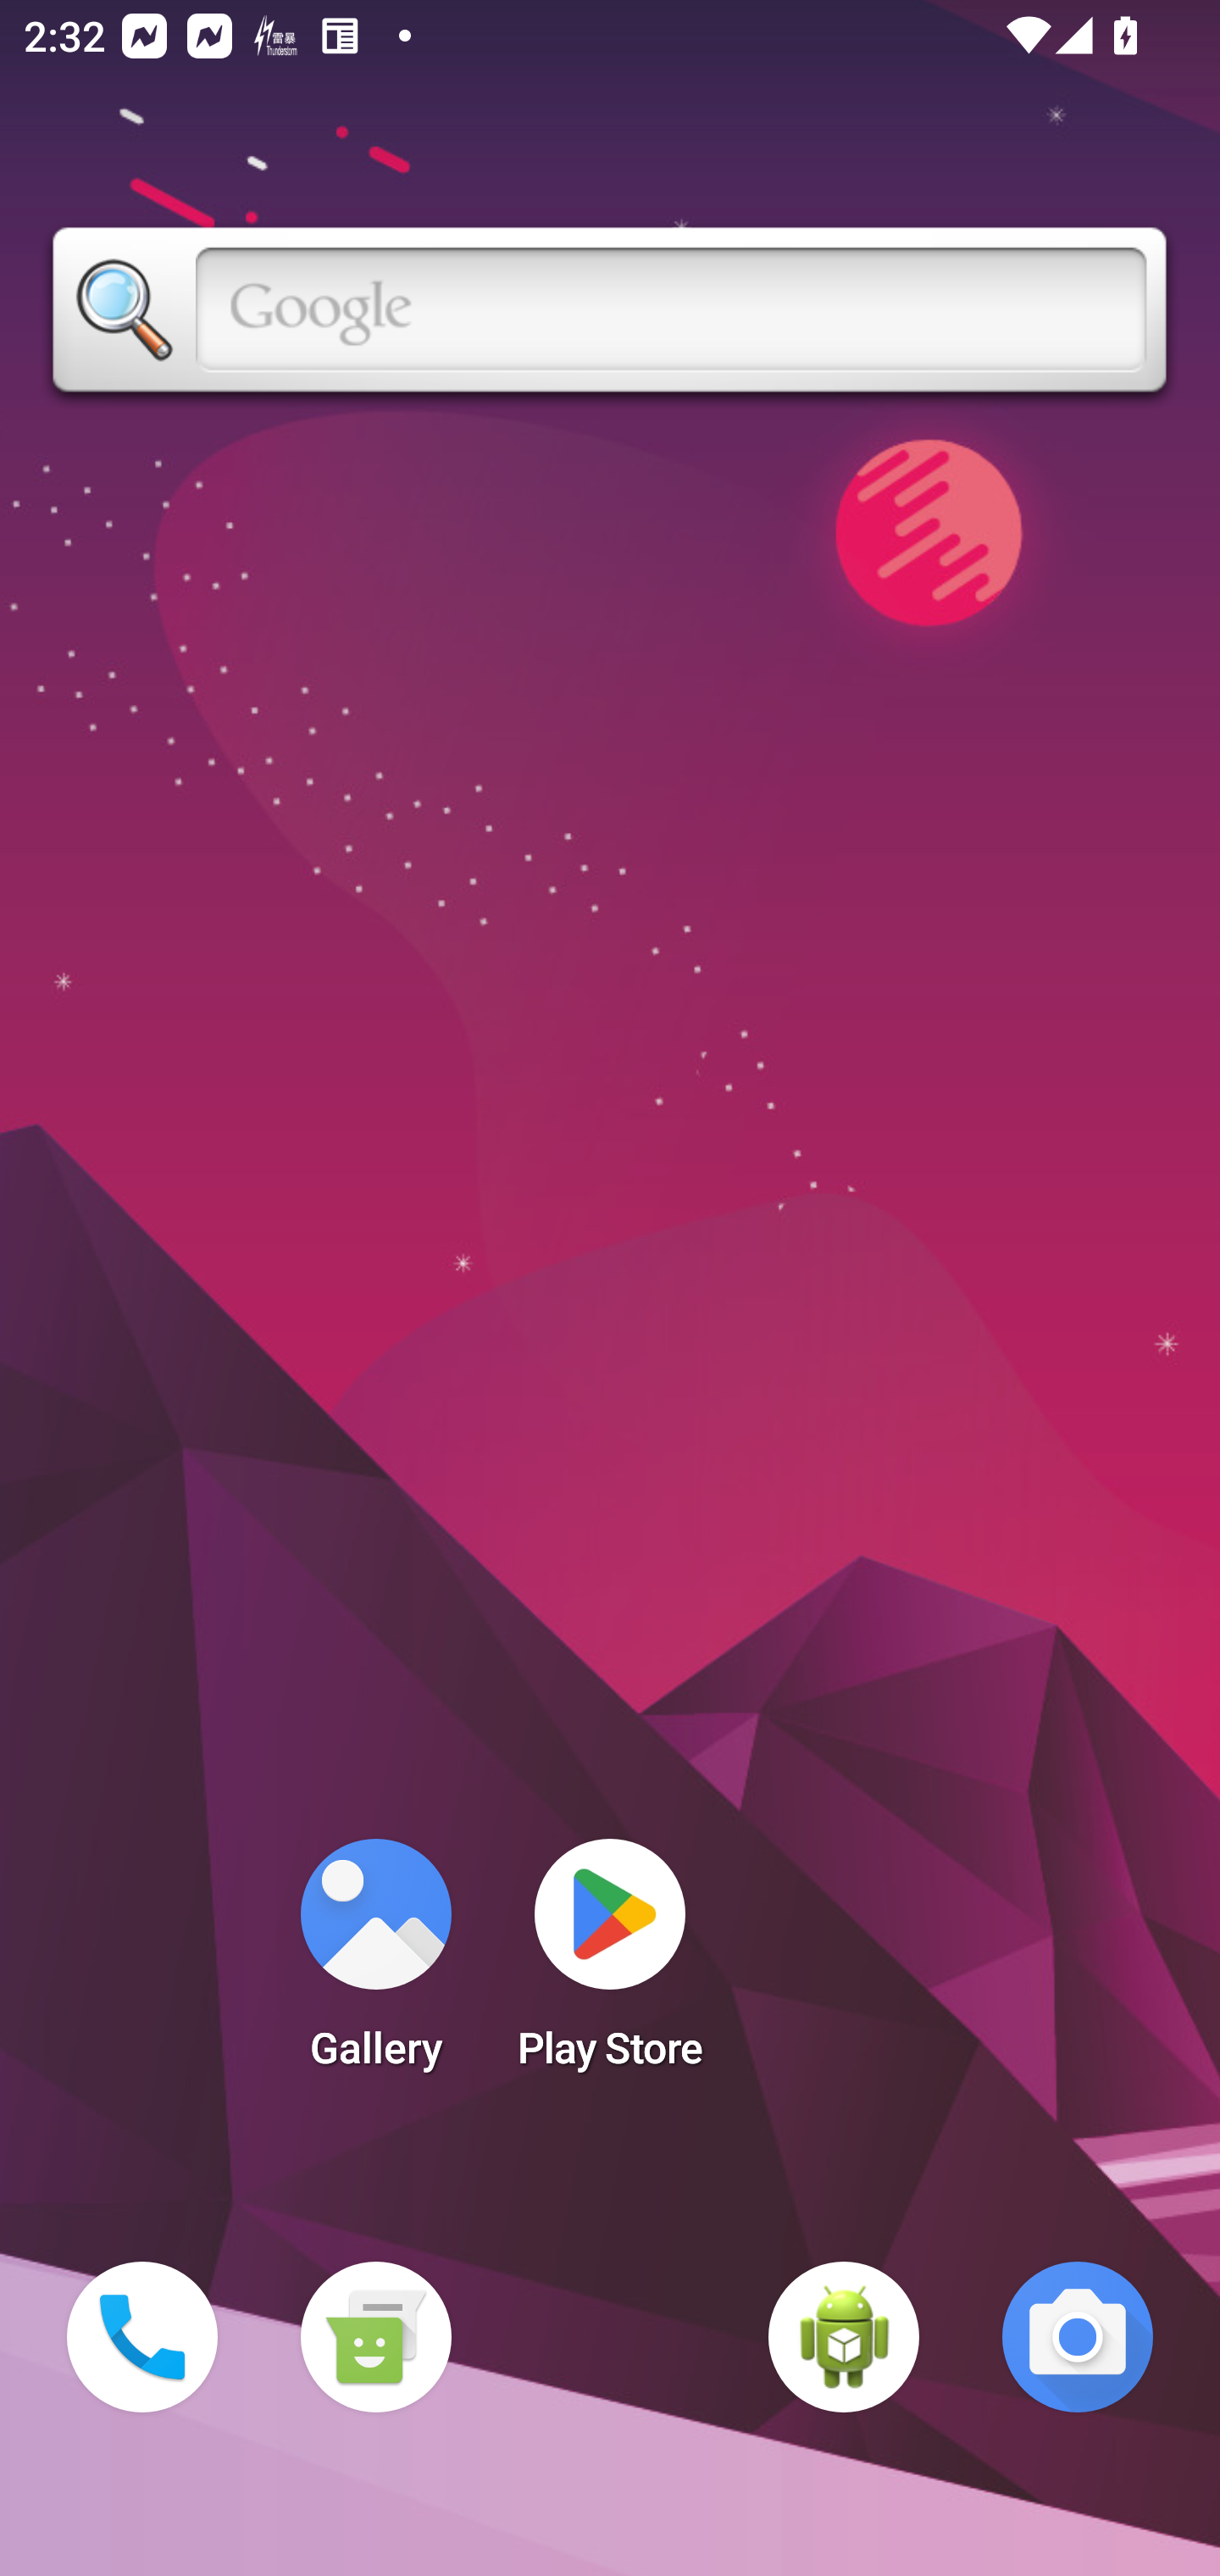 Image resolution: width=1220 pixels, height=2576 pixels. I want to click on WebView Browser Tester, so click(844, 2337).